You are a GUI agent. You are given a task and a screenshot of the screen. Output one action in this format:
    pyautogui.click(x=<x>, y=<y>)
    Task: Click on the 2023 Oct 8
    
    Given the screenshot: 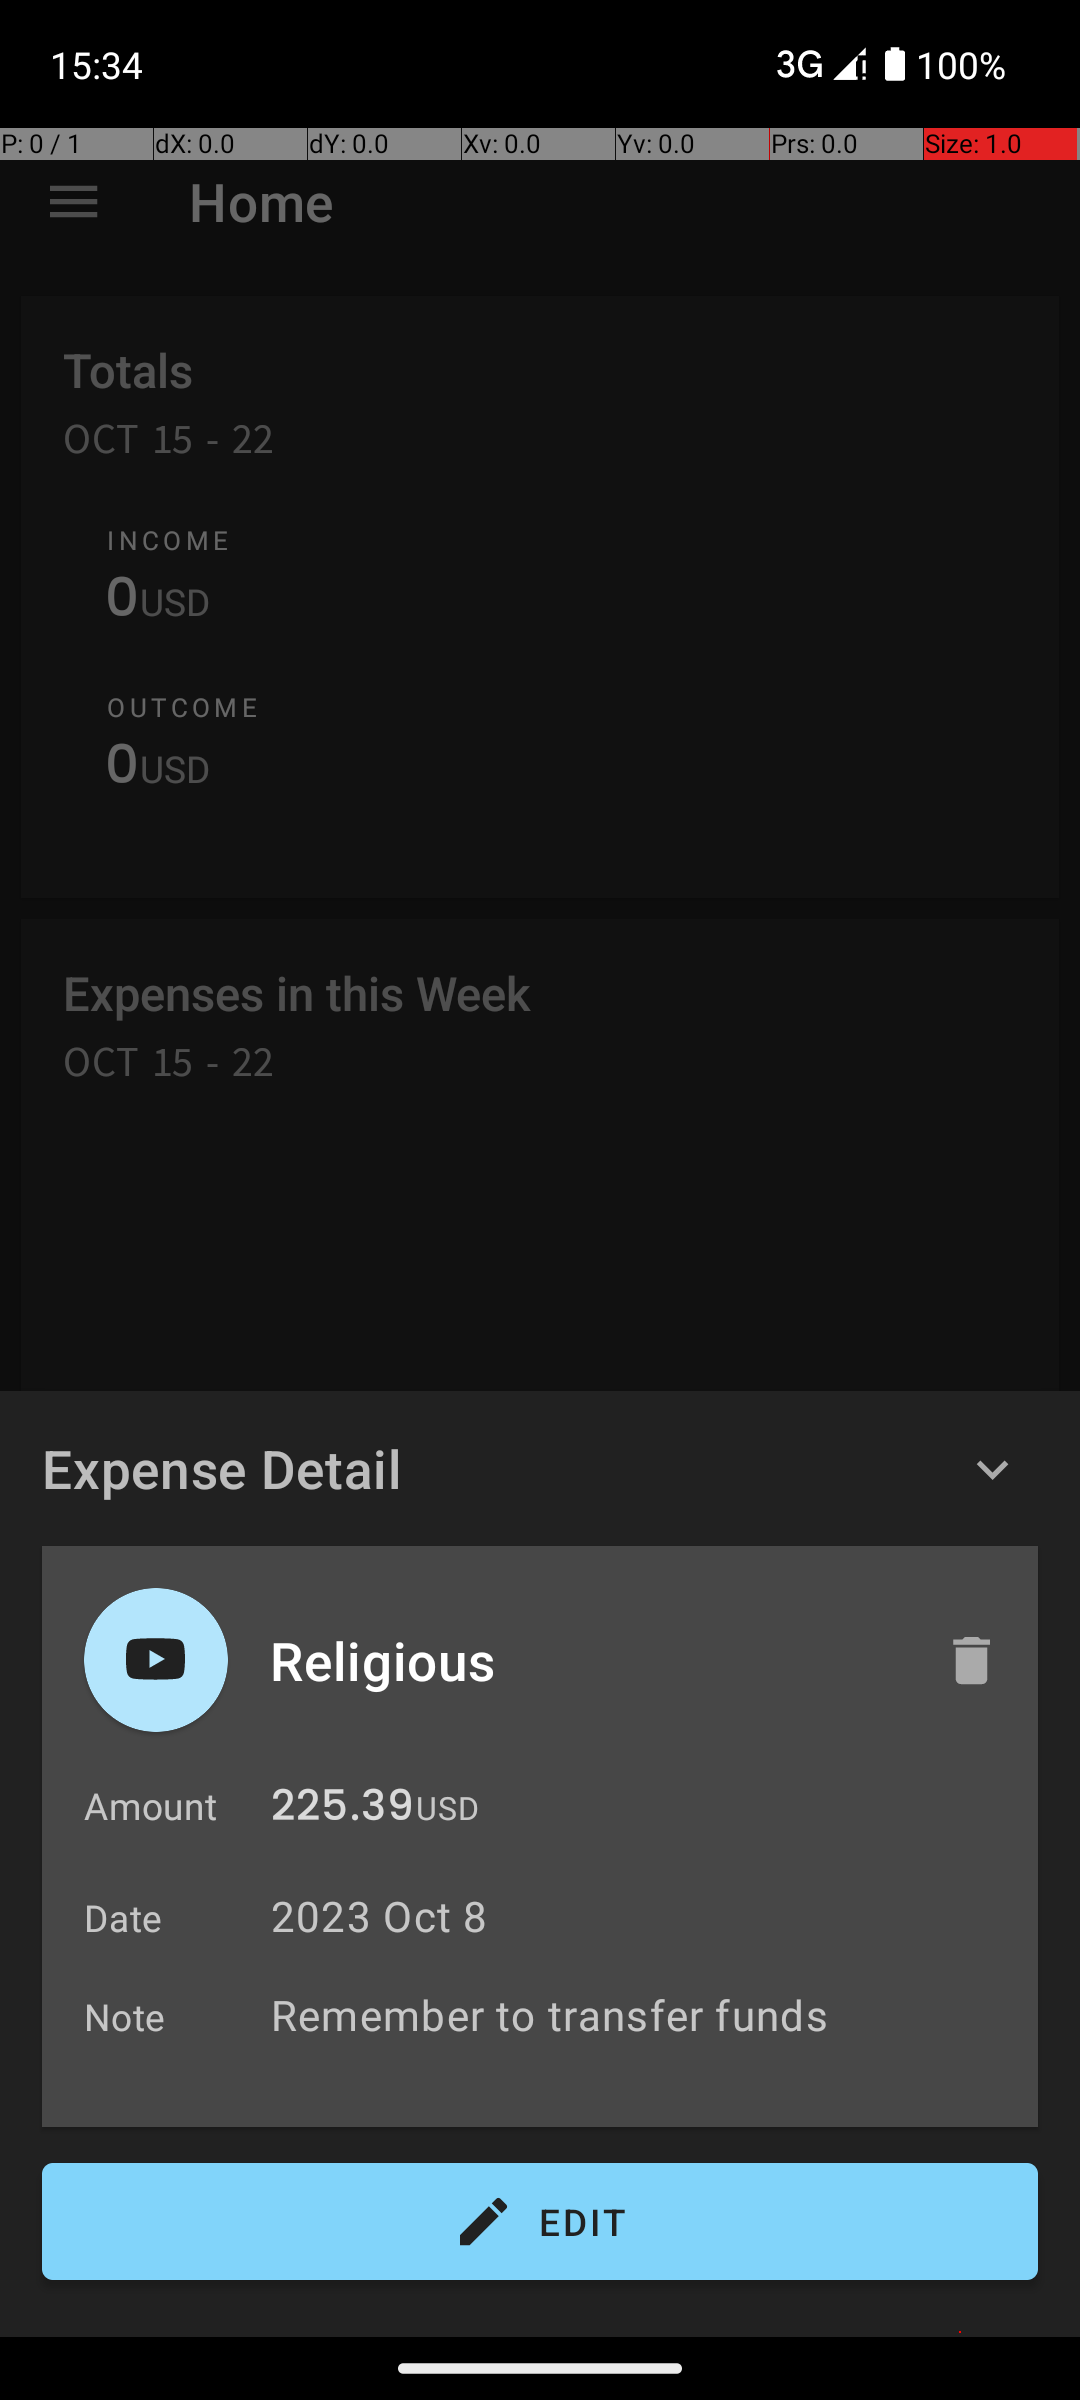 What is the action you would take?
    pyautogui.click(x=380, y=1916)
    